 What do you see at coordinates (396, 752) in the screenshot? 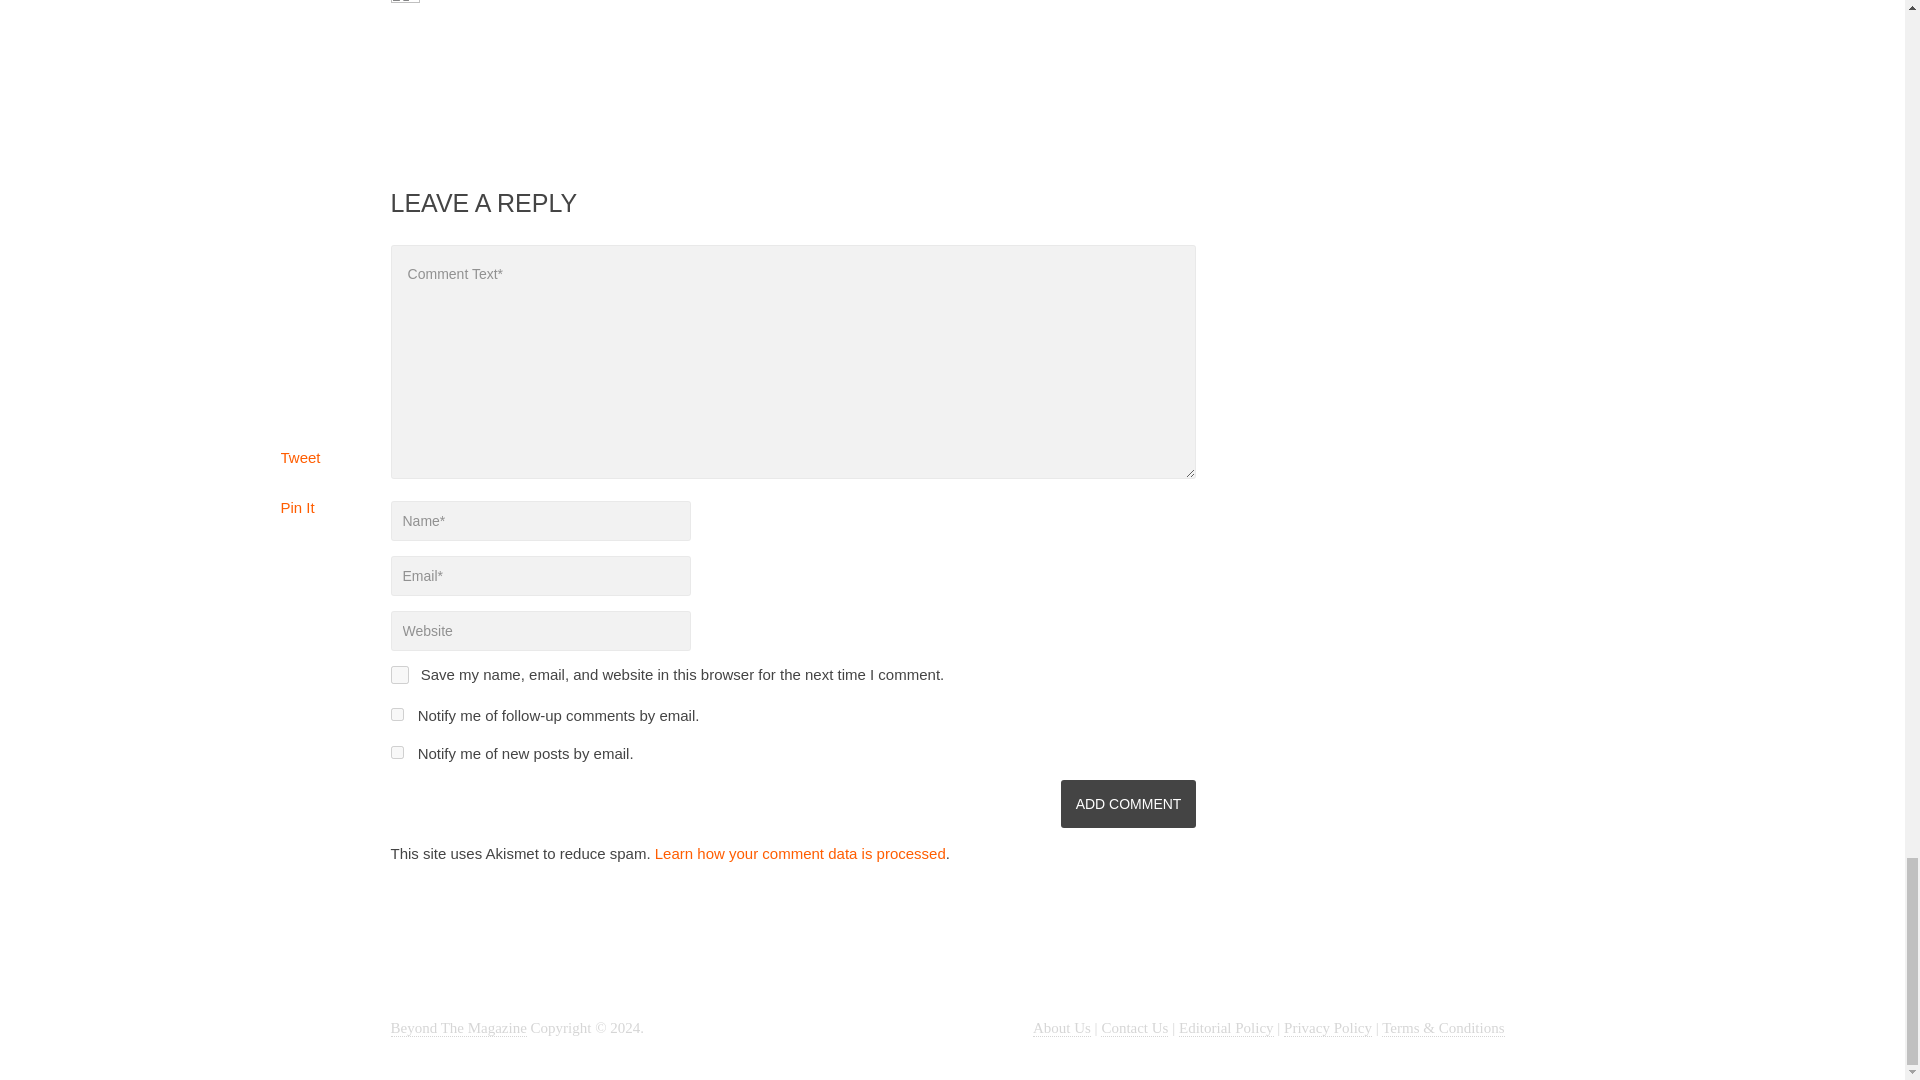
I see `subscribe` at bounding box center [396, 752].